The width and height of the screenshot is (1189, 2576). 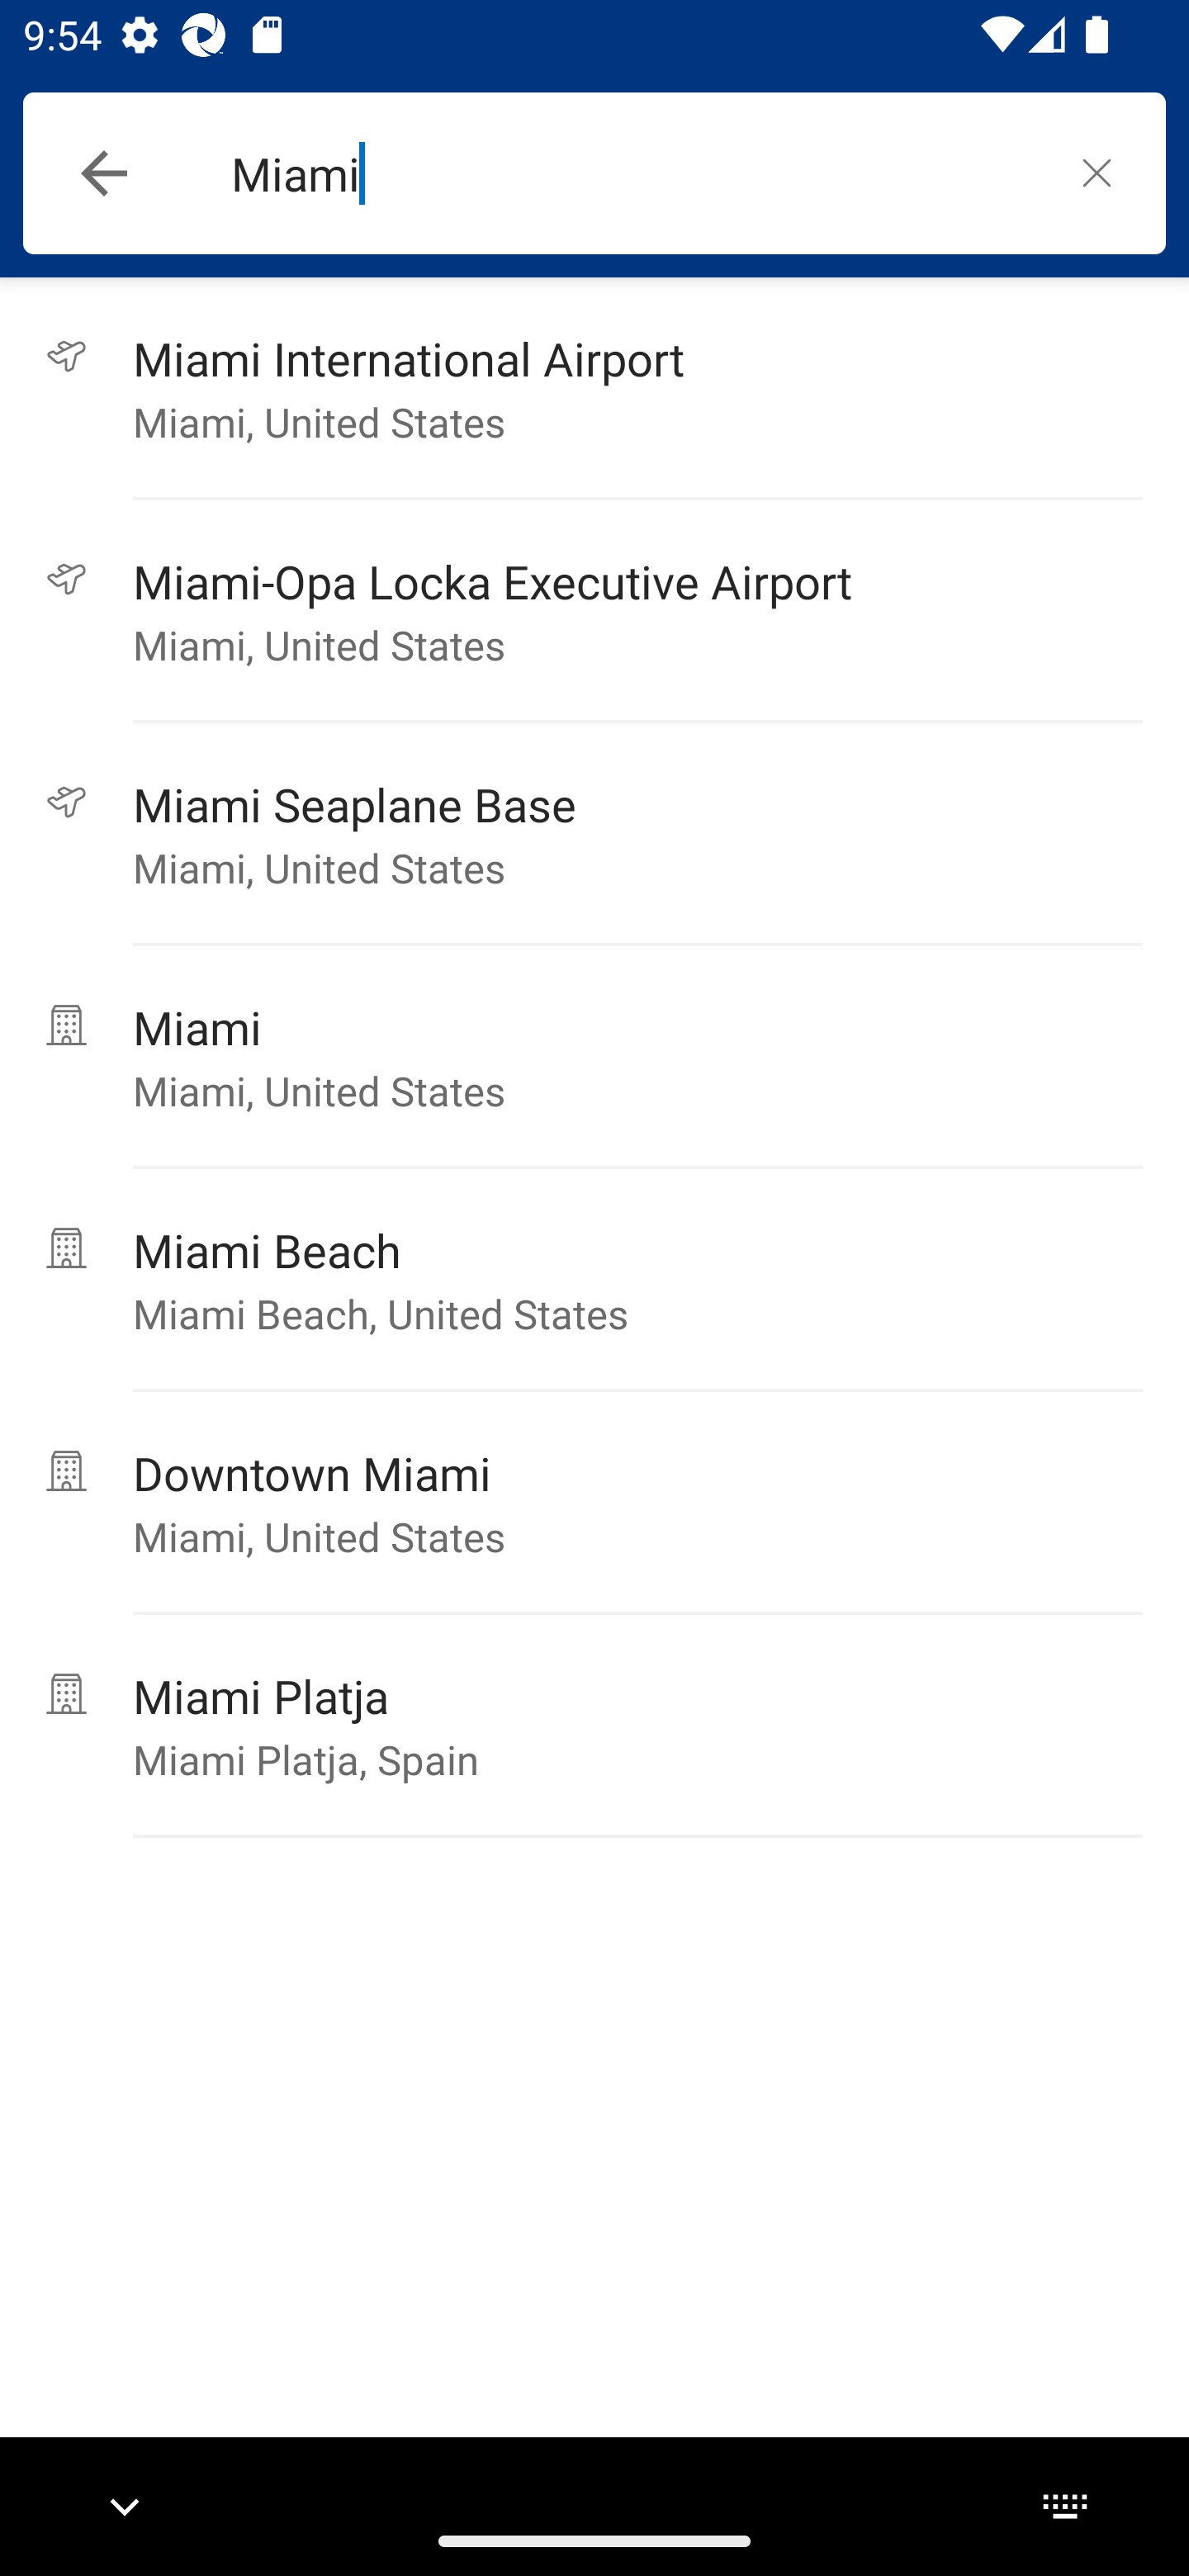 What do you see at coordinates (594, 1280) in the screenshot?
I see `넭 Miami Beach Miami Beach, United States` at bounding box center [594, 1280].